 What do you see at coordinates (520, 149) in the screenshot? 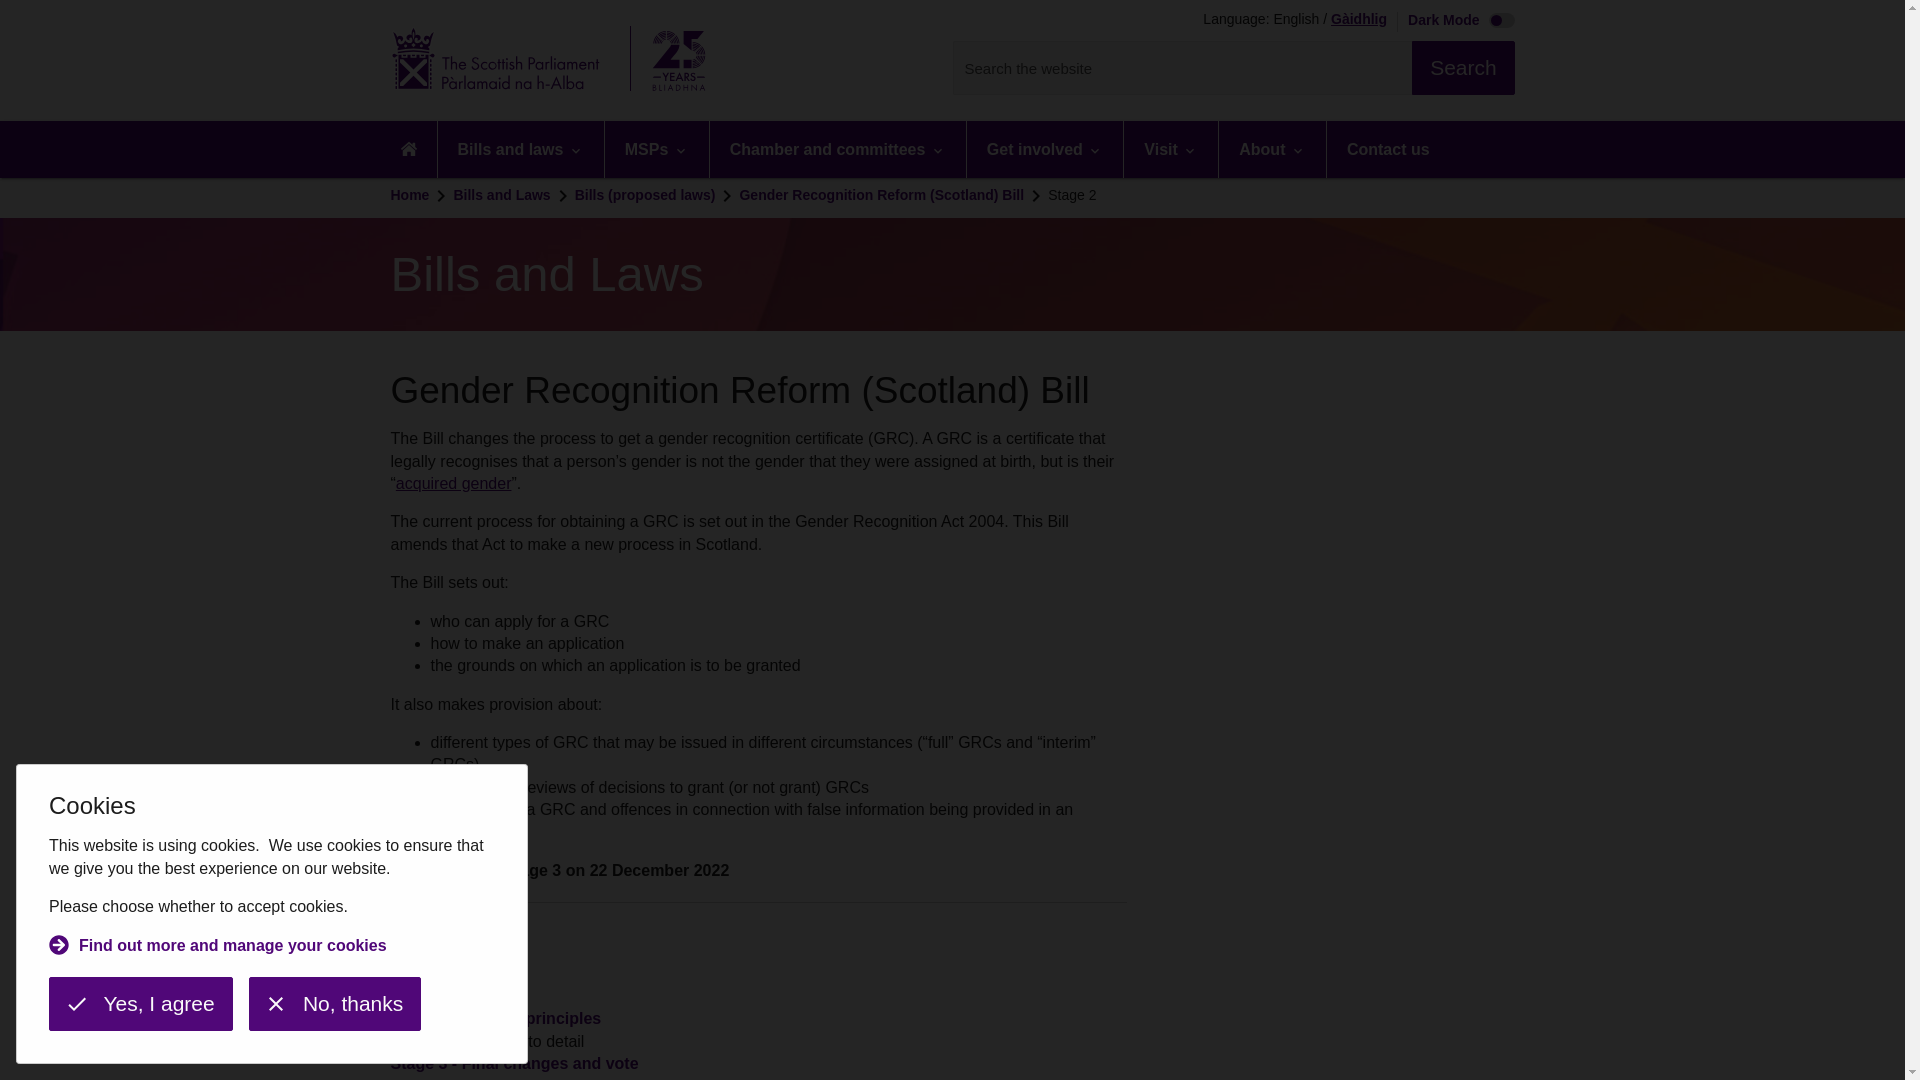
I see `Bills and laws` at bounding box center [520, 149].